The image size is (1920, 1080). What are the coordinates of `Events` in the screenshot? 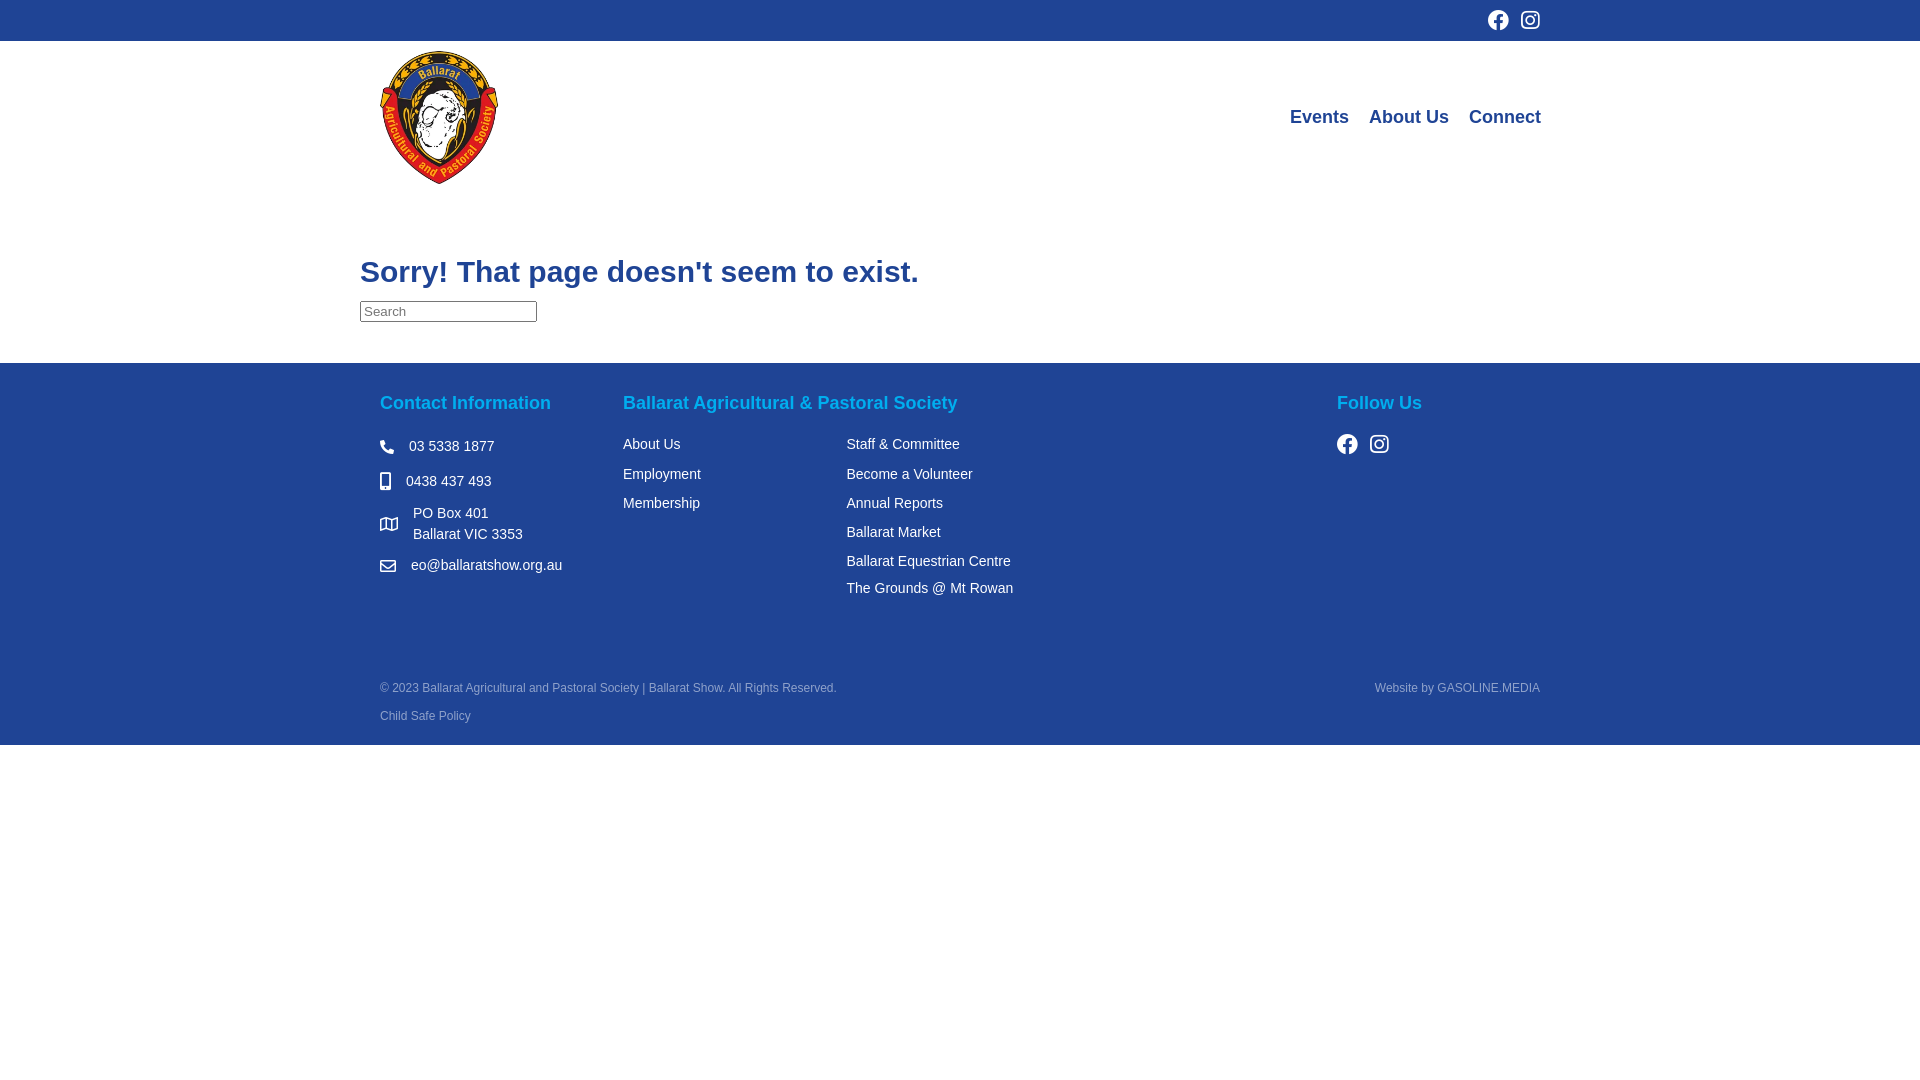 It's located at (1320, 118).